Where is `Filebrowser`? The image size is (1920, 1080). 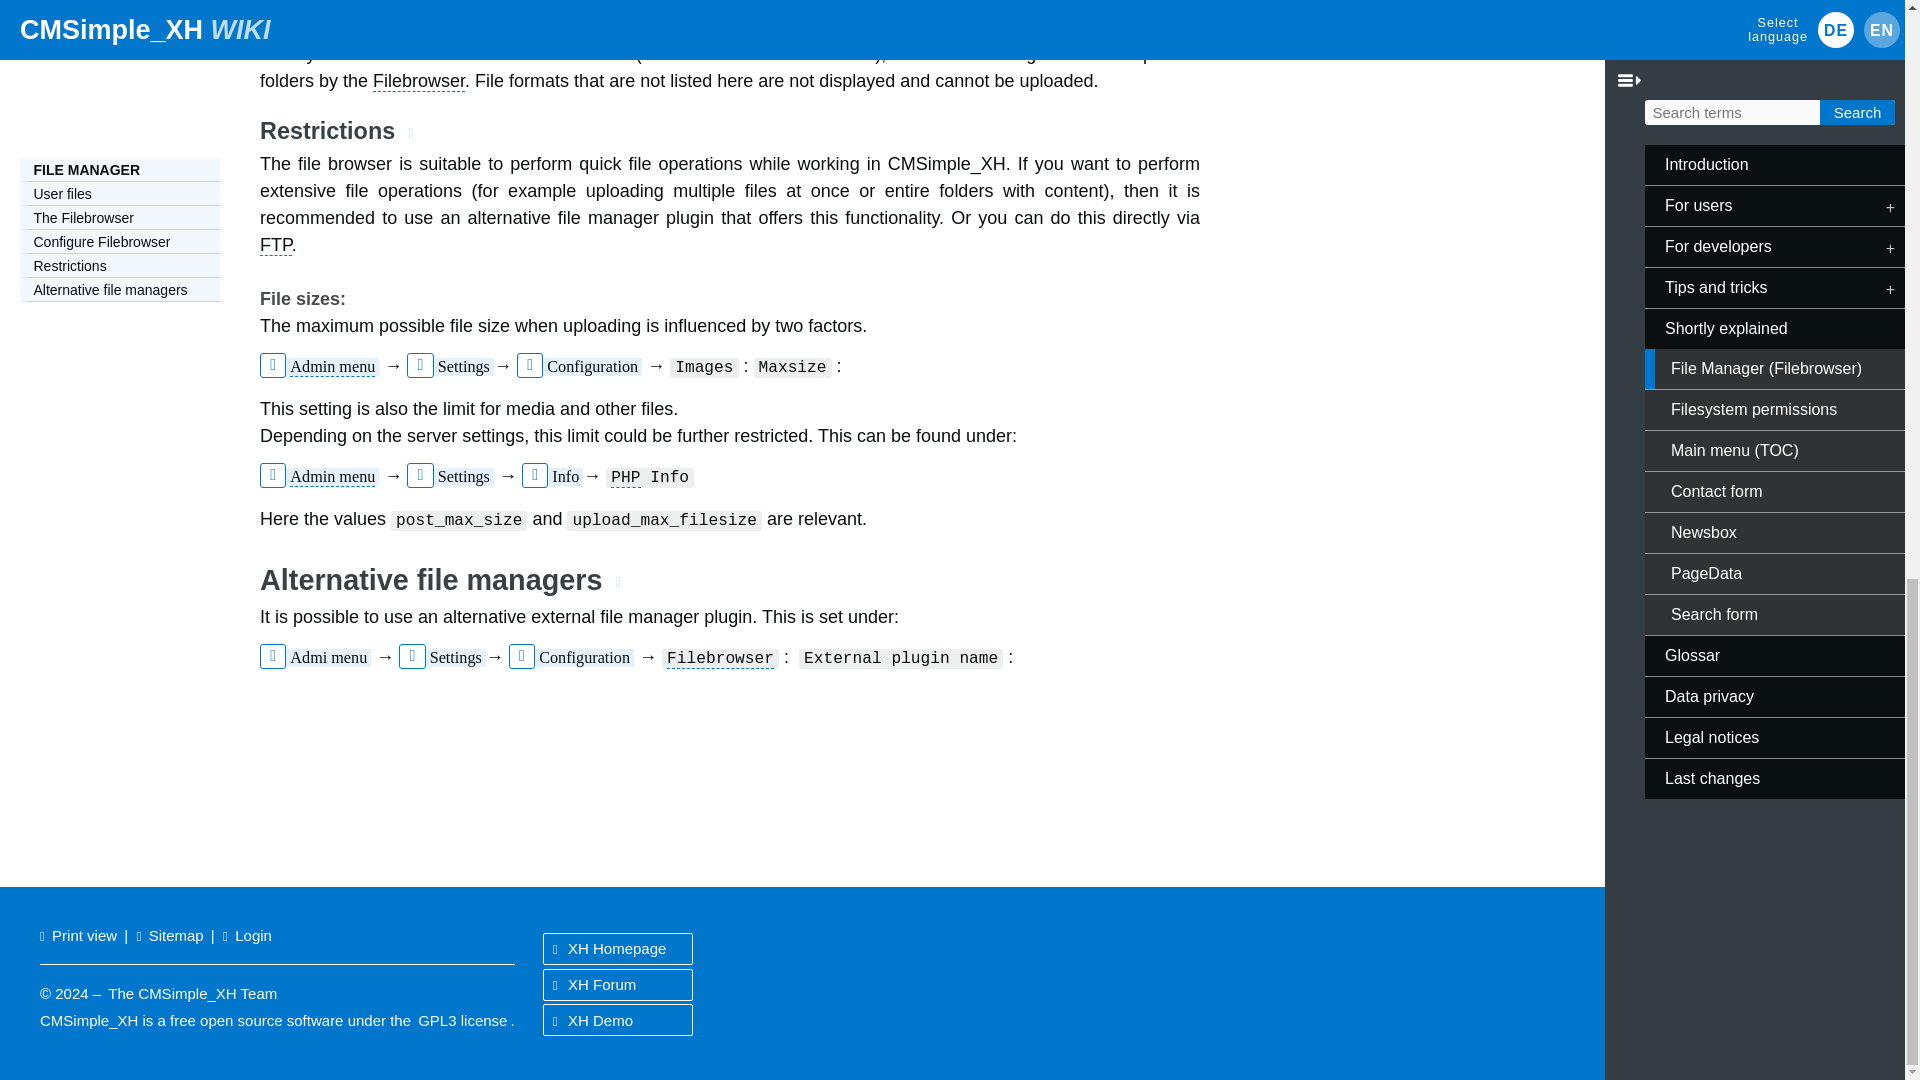
Filebrowser is located at coordinates (587, 14).